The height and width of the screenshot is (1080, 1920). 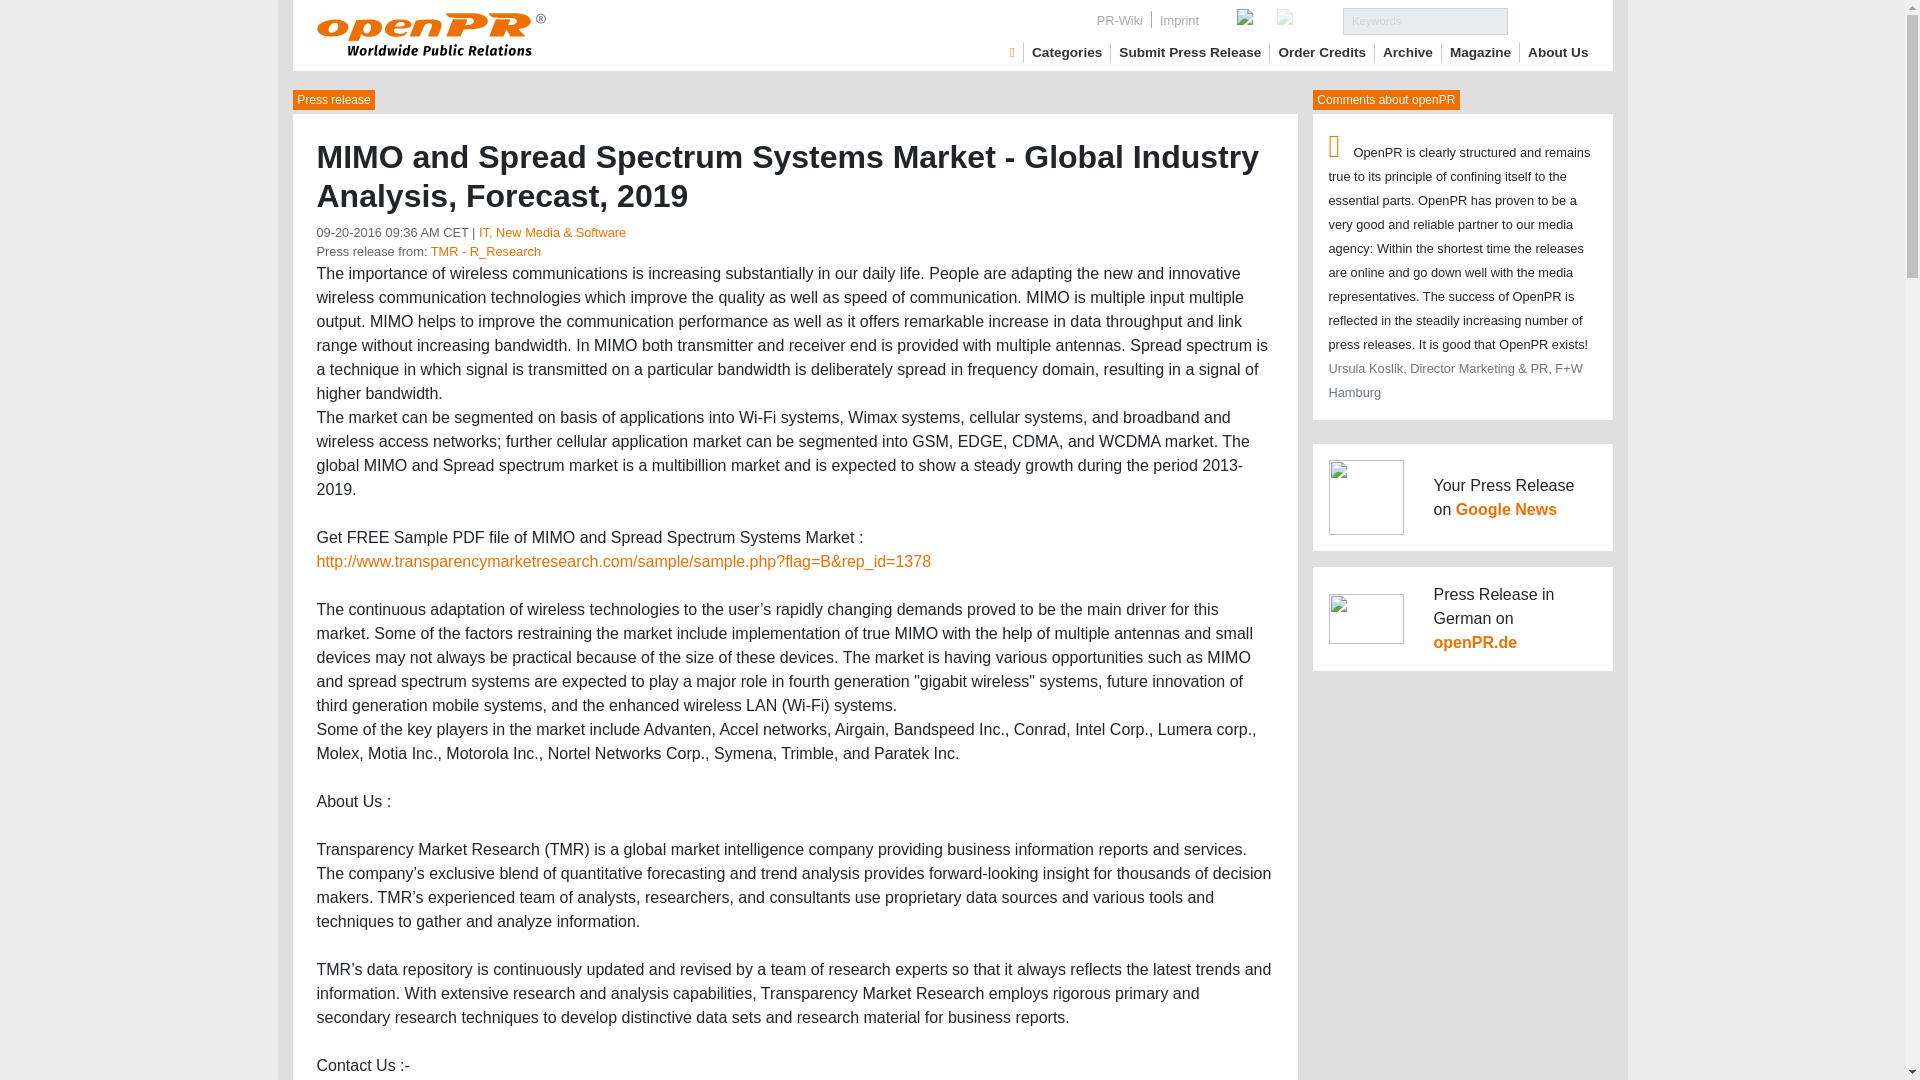 What do you see at coordinates (1012, 52) in the screenshot?
I see `openPR` at bounding box center [1012, 52].